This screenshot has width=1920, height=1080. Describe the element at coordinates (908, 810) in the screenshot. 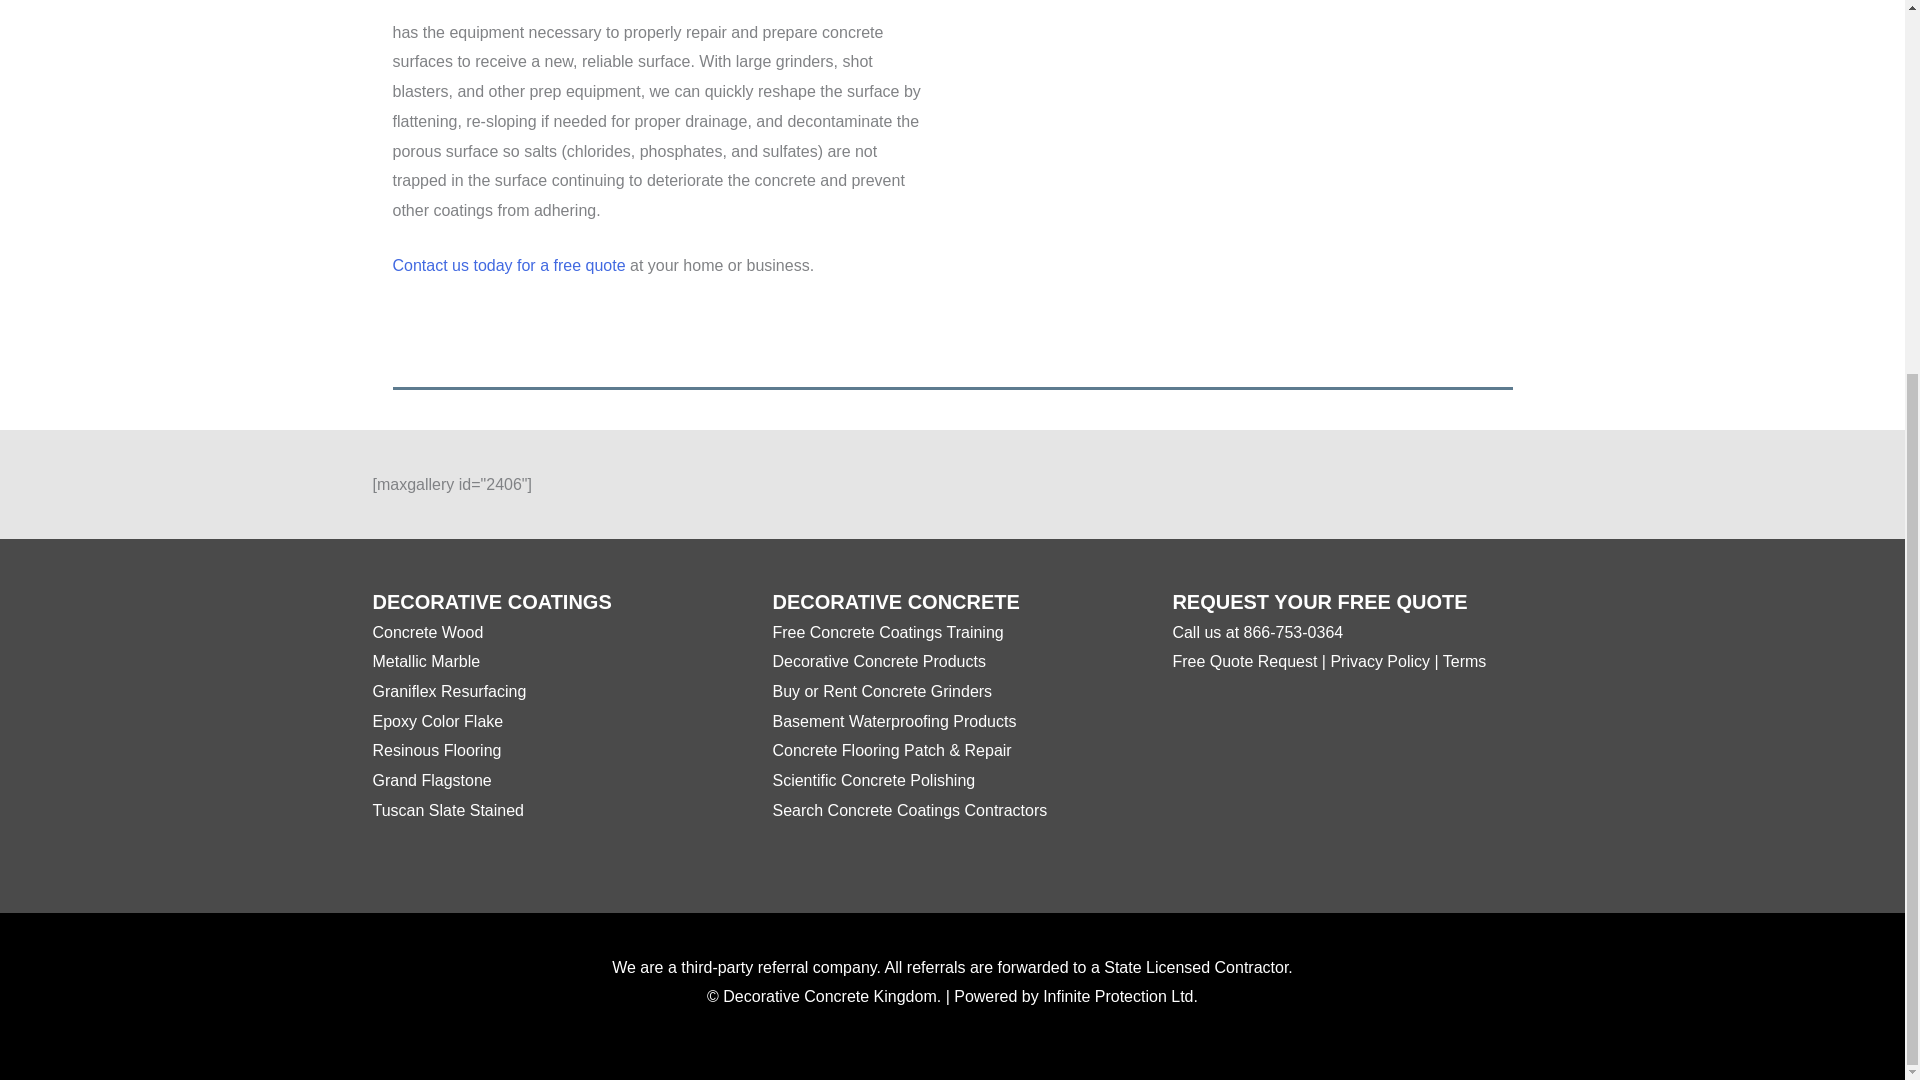

I see `Search Concrete Coatings Contractors` at that location.